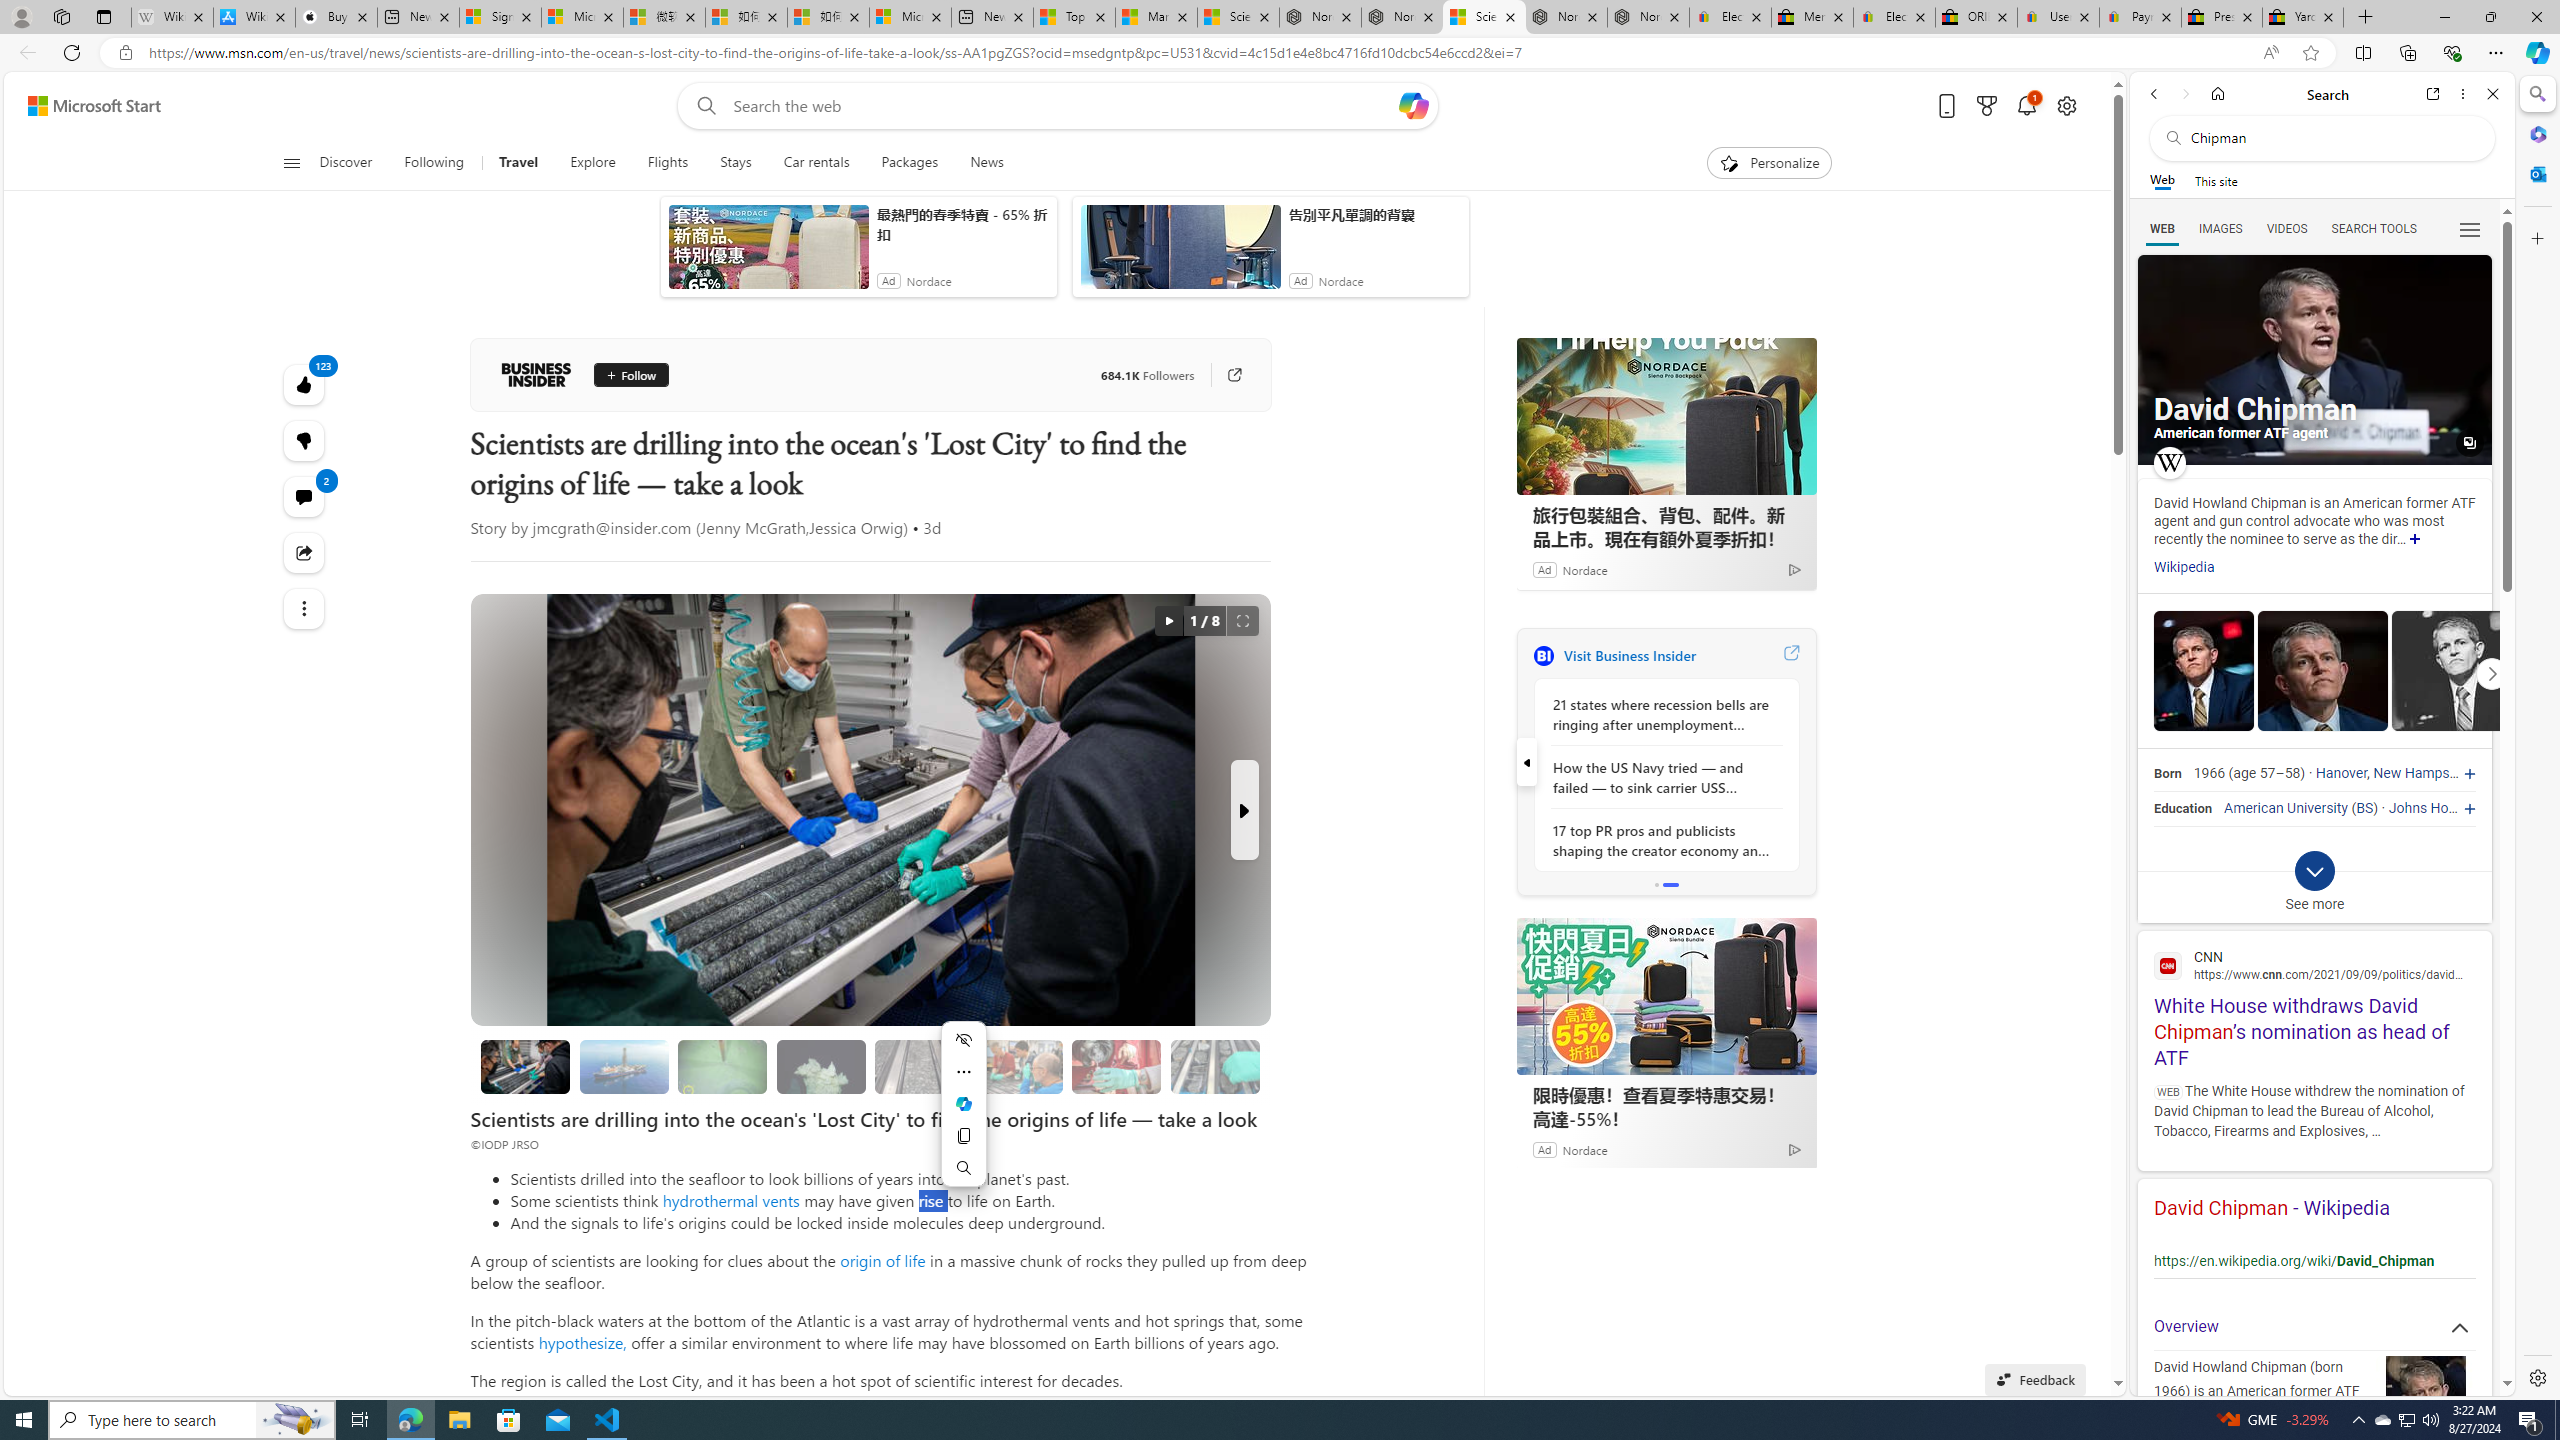 The height and width of the screenshot is (1440, 2560). What do you see at coordinates (304, 440) in the screenshot?
I see `Dislike` at bounding box center [304, 440].